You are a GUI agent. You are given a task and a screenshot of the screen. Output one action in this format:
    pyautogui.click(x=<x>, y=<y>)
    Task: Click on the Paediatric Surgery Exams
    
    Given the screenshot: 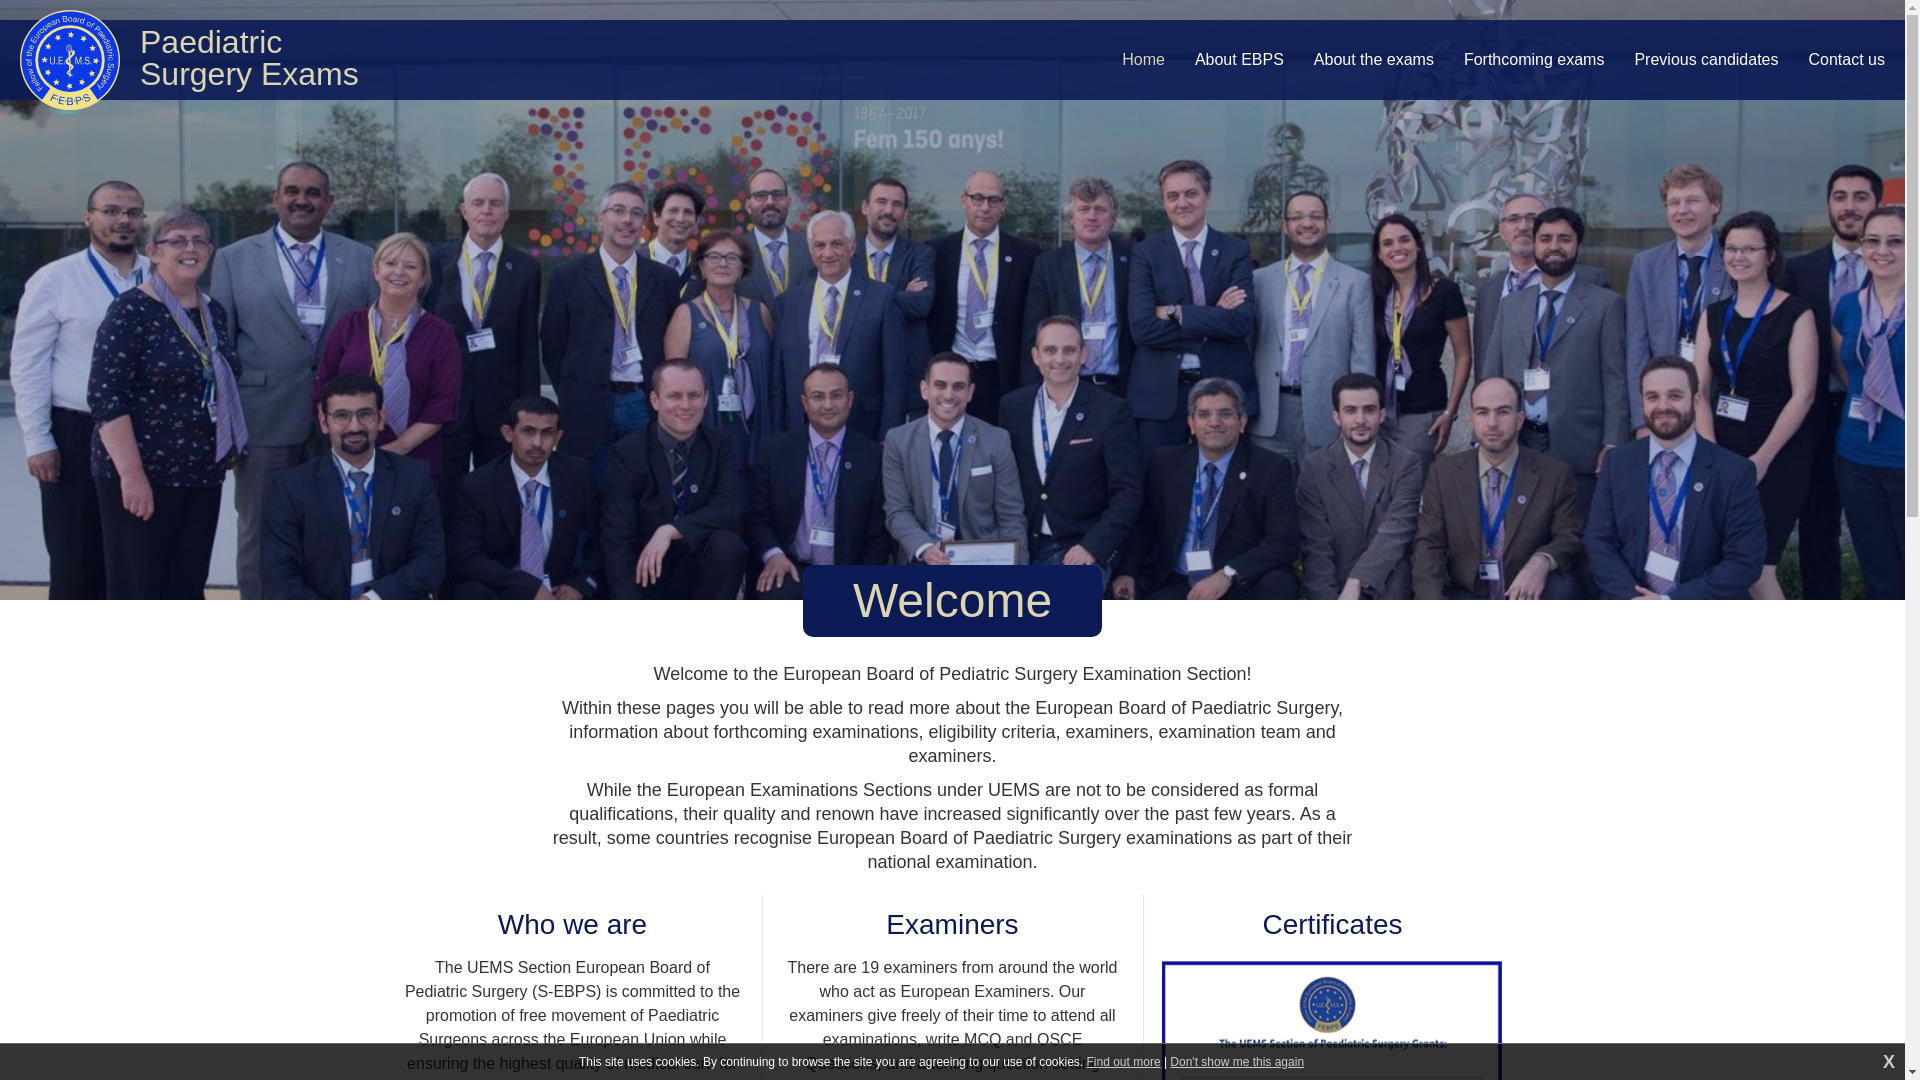 What is the action you would take?
    pyautogui.click(x=69, y=60)
    